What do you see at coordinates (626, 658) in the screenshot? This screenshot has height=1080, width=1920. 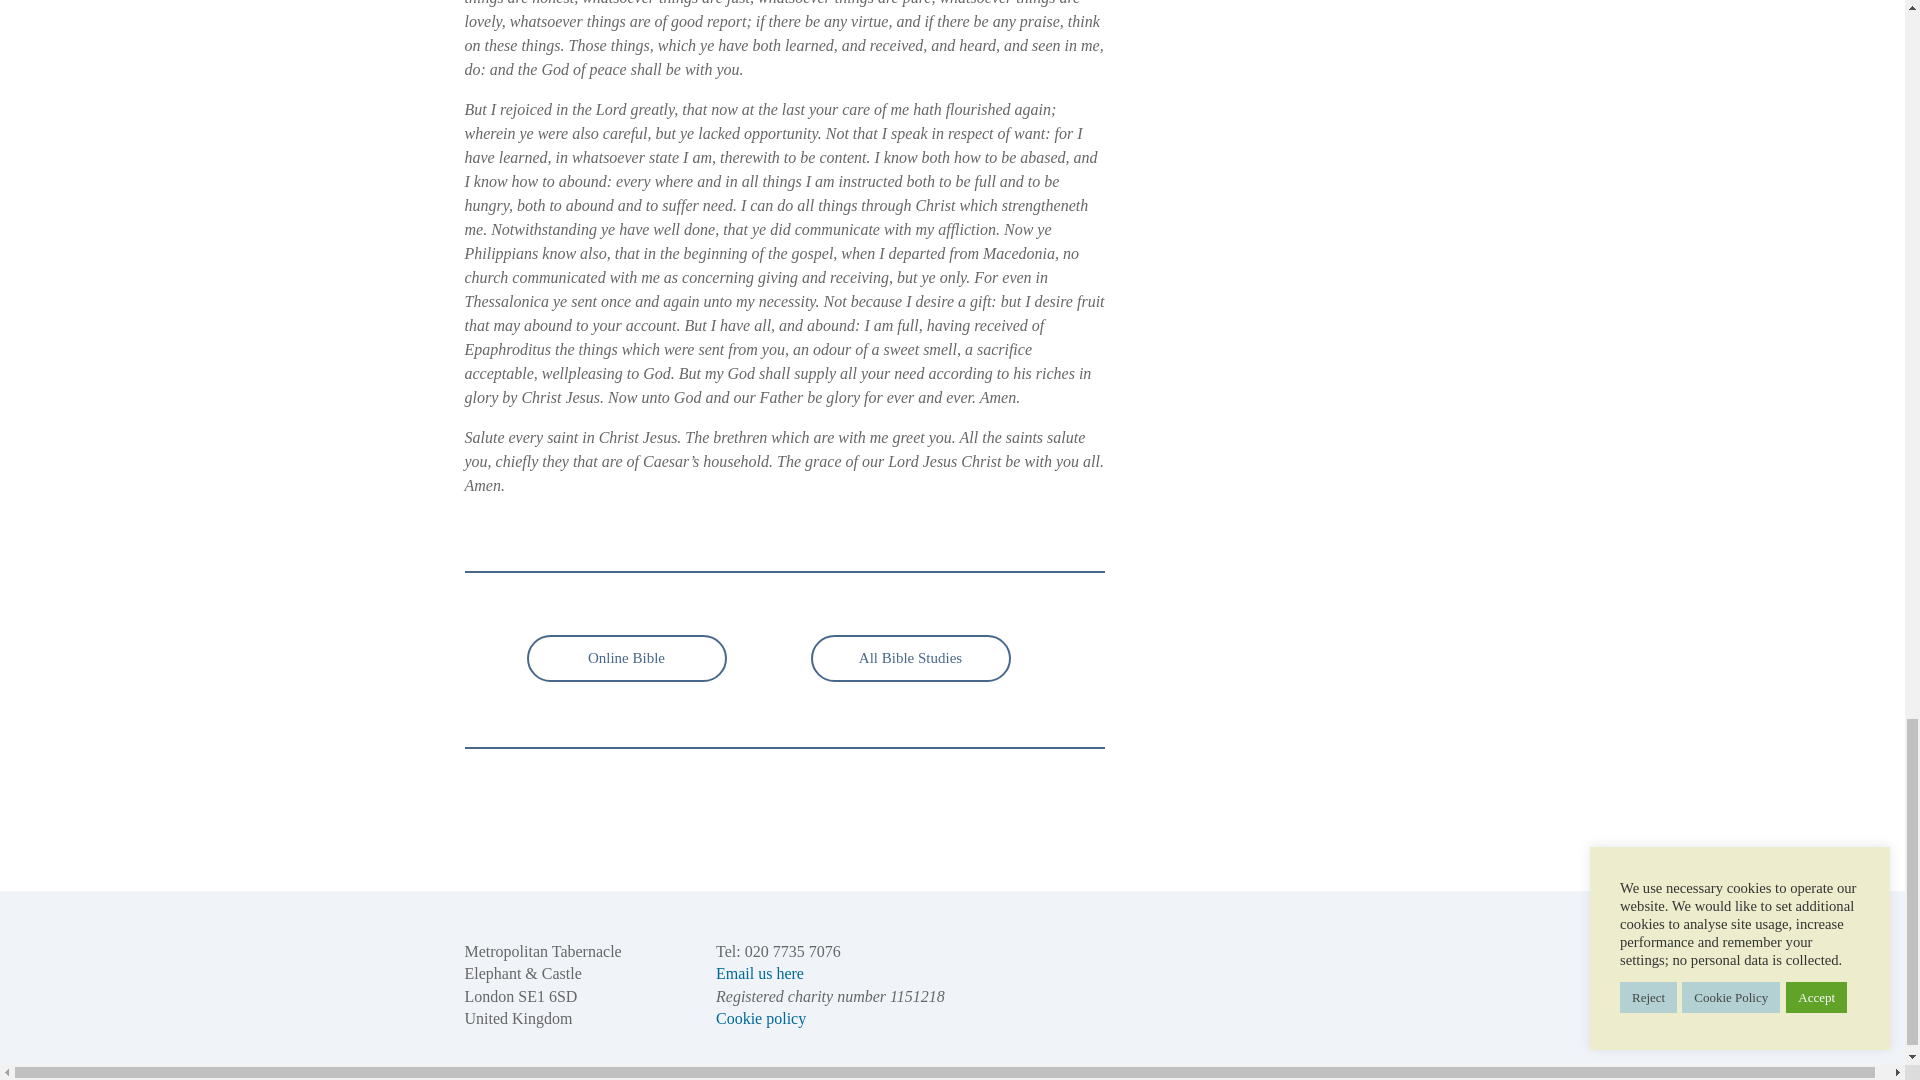 I see `Online Bible` at bounding box center [626, 658].